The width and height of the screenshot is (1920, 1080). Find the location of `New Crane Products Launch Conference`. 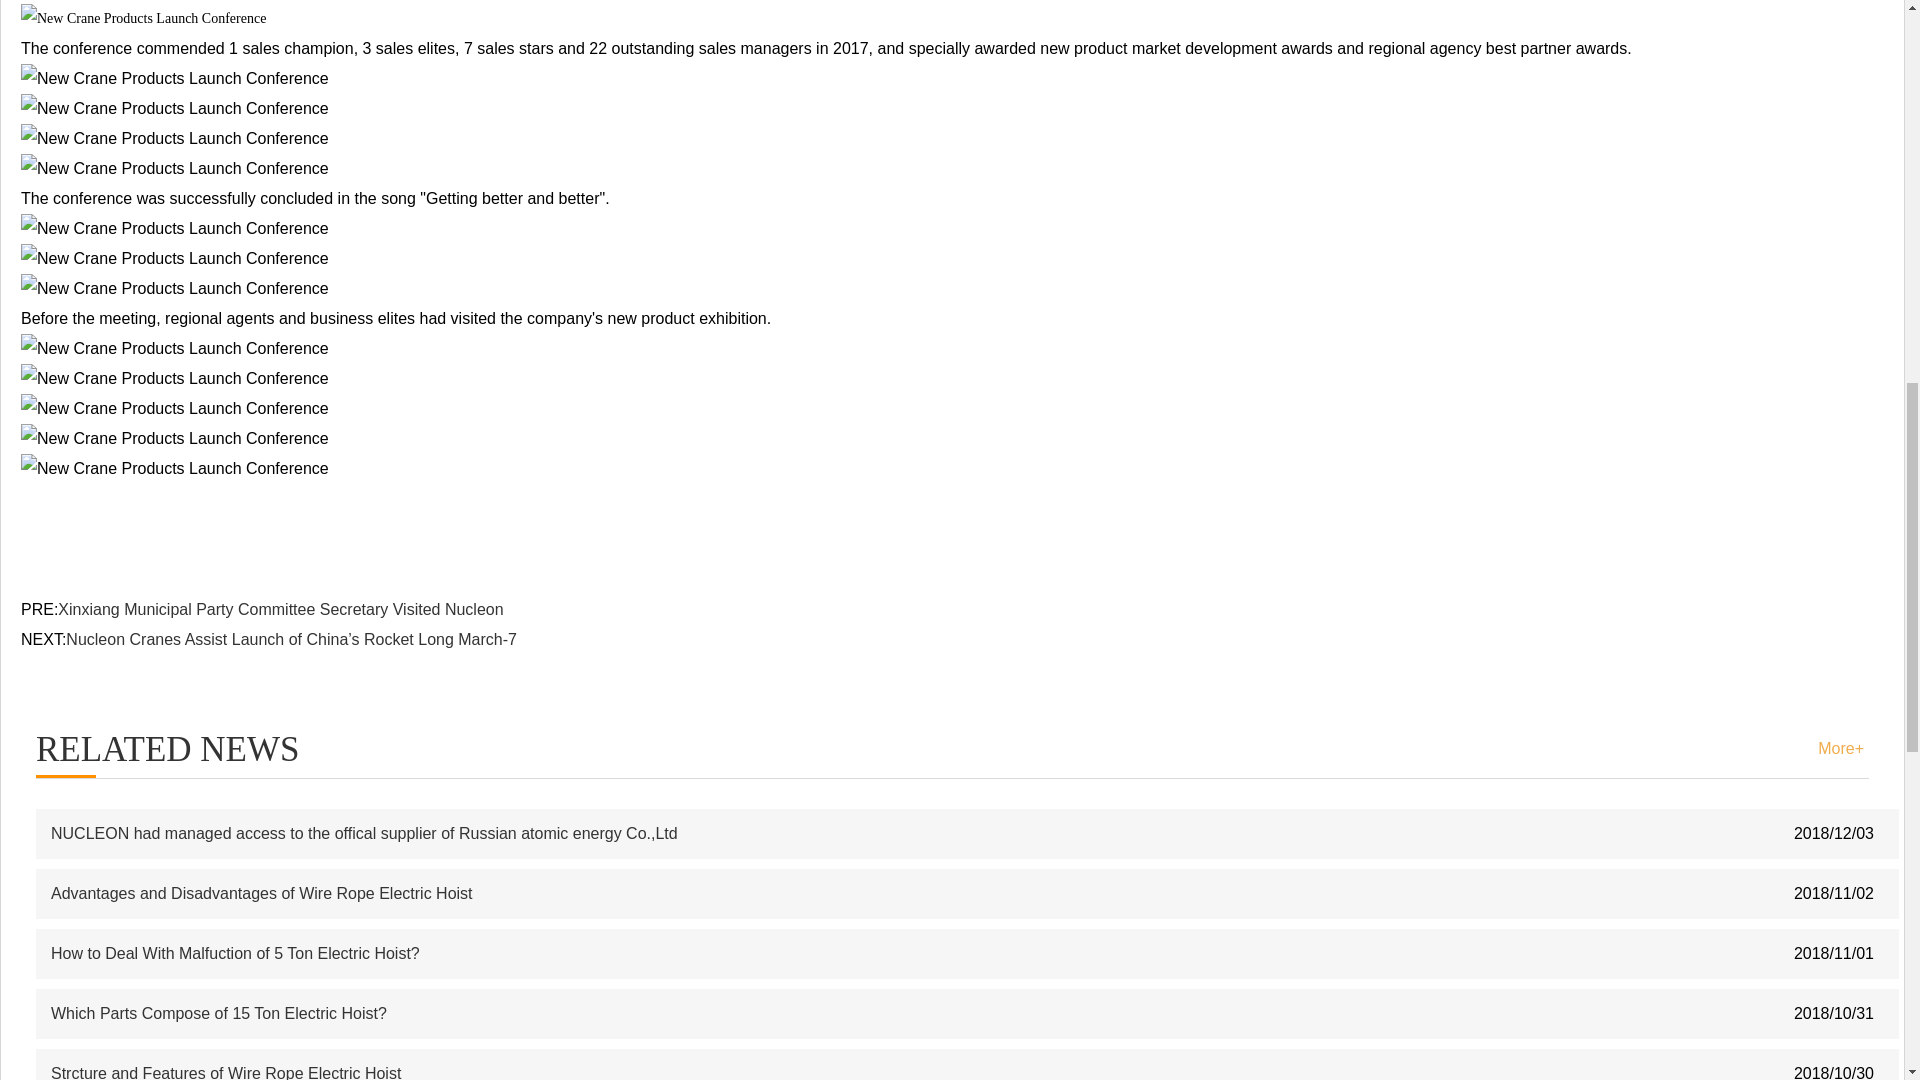

New Crane Products Launch Conference is located at coordinates (144, 18).